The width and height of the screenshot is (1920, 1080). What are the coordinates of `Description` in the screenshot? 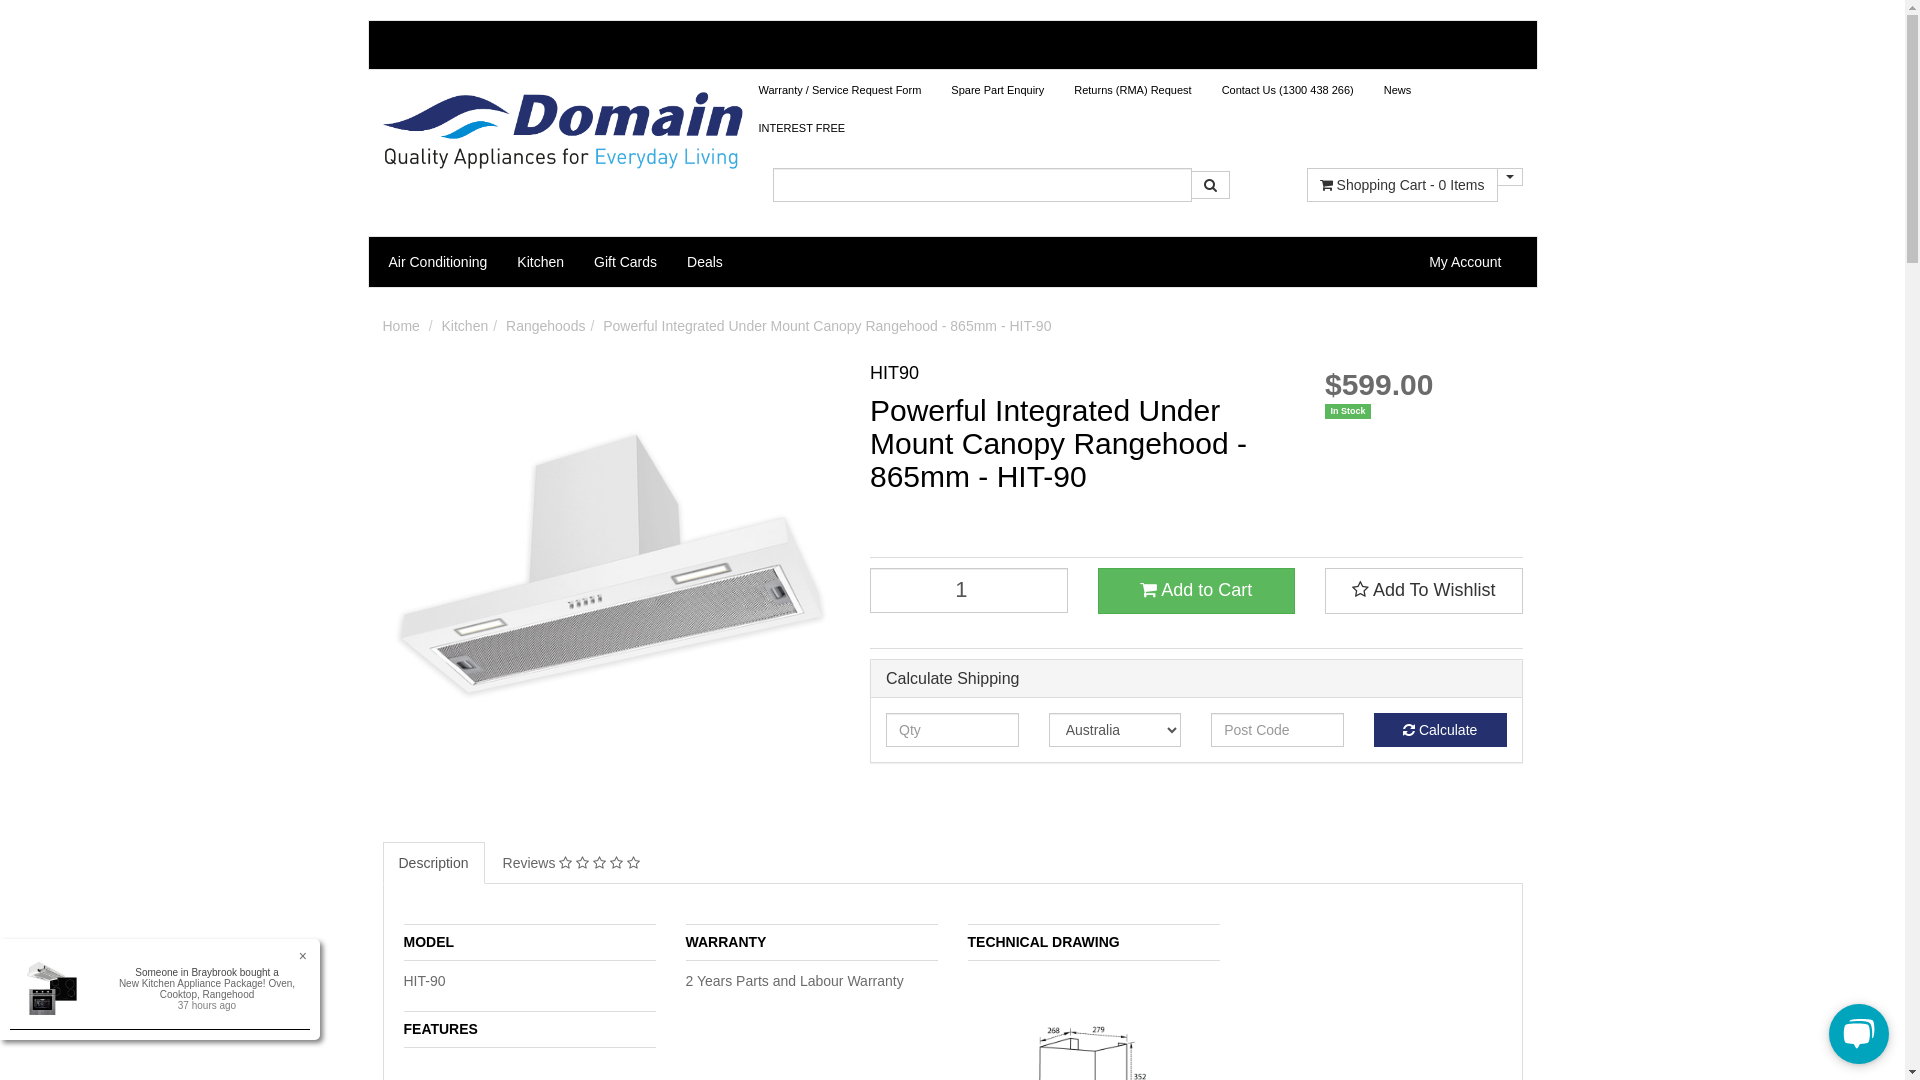 It's located at (433, 863).